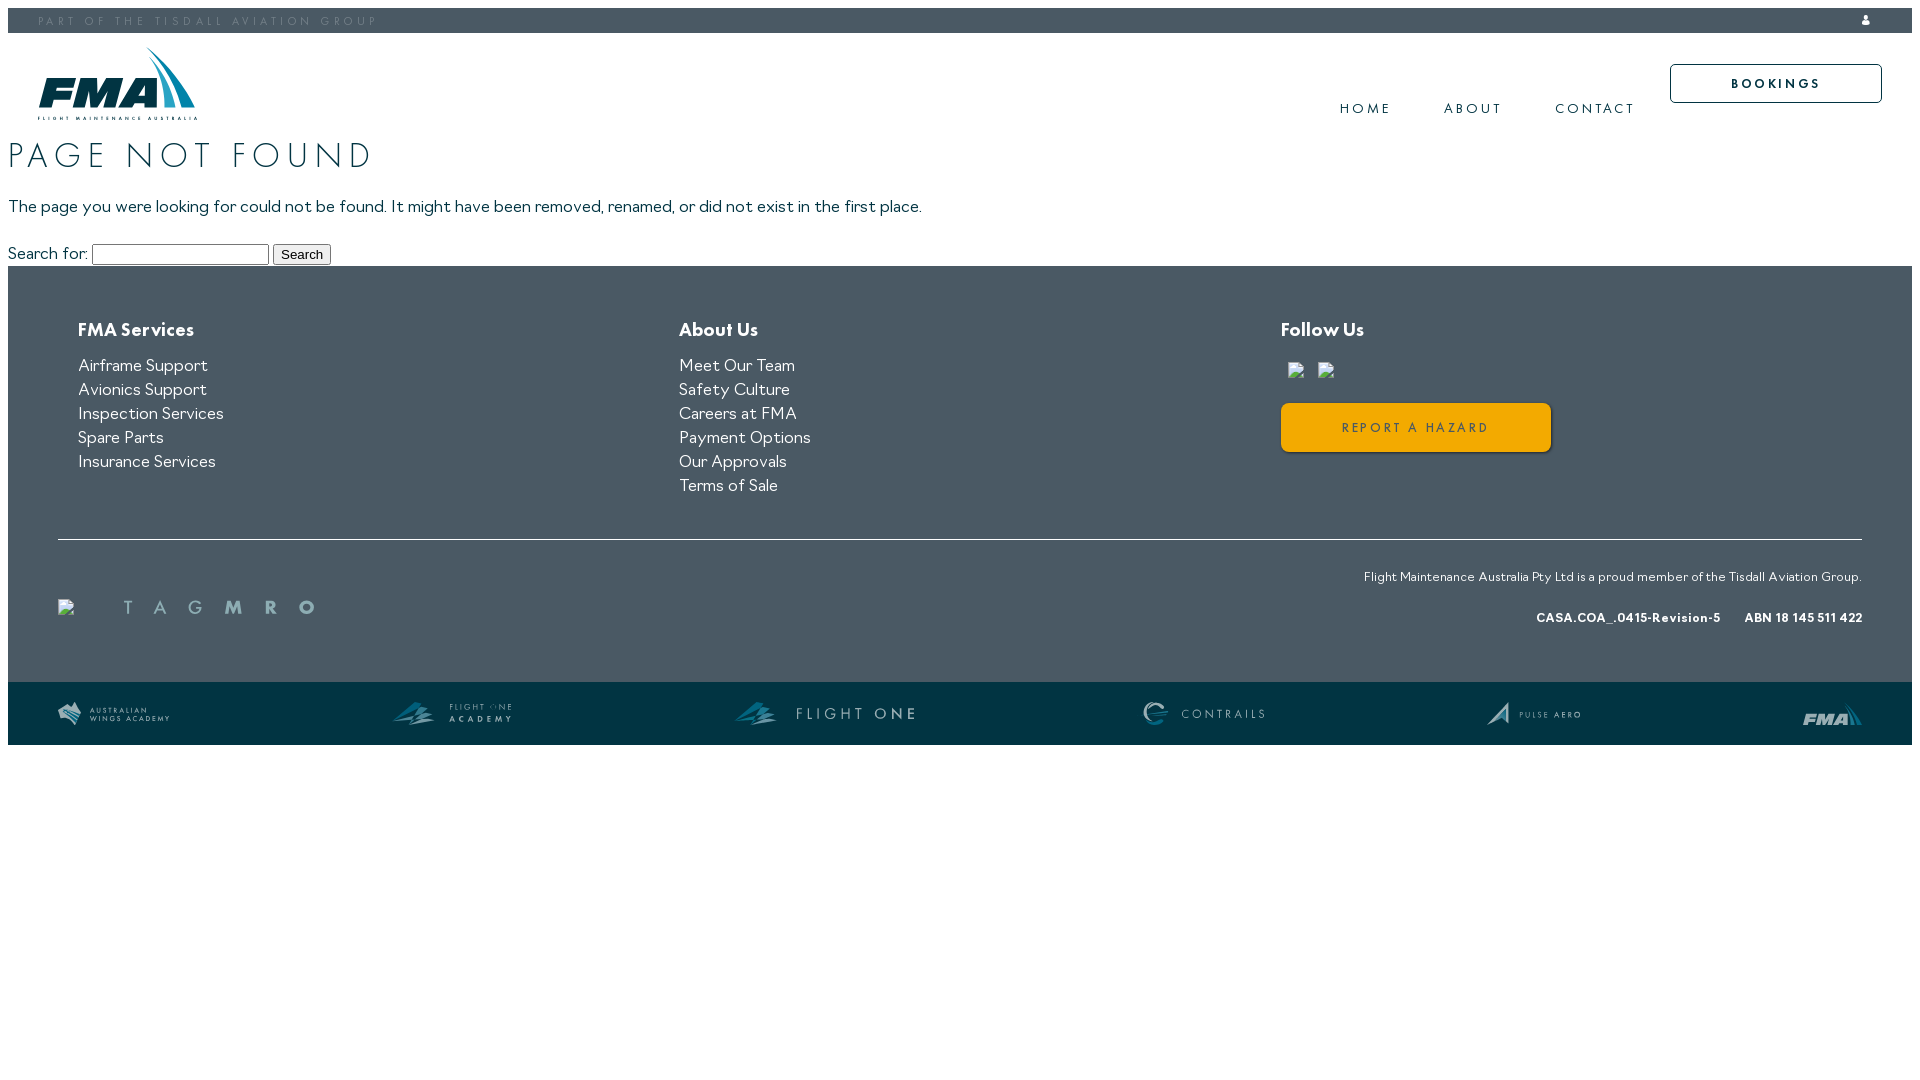 This screenshot has width=1920, height=1080. What do you see at coordinates (734, 390) in the screenshot?
I see `Safety Culture` at bounding box center [734, 390].